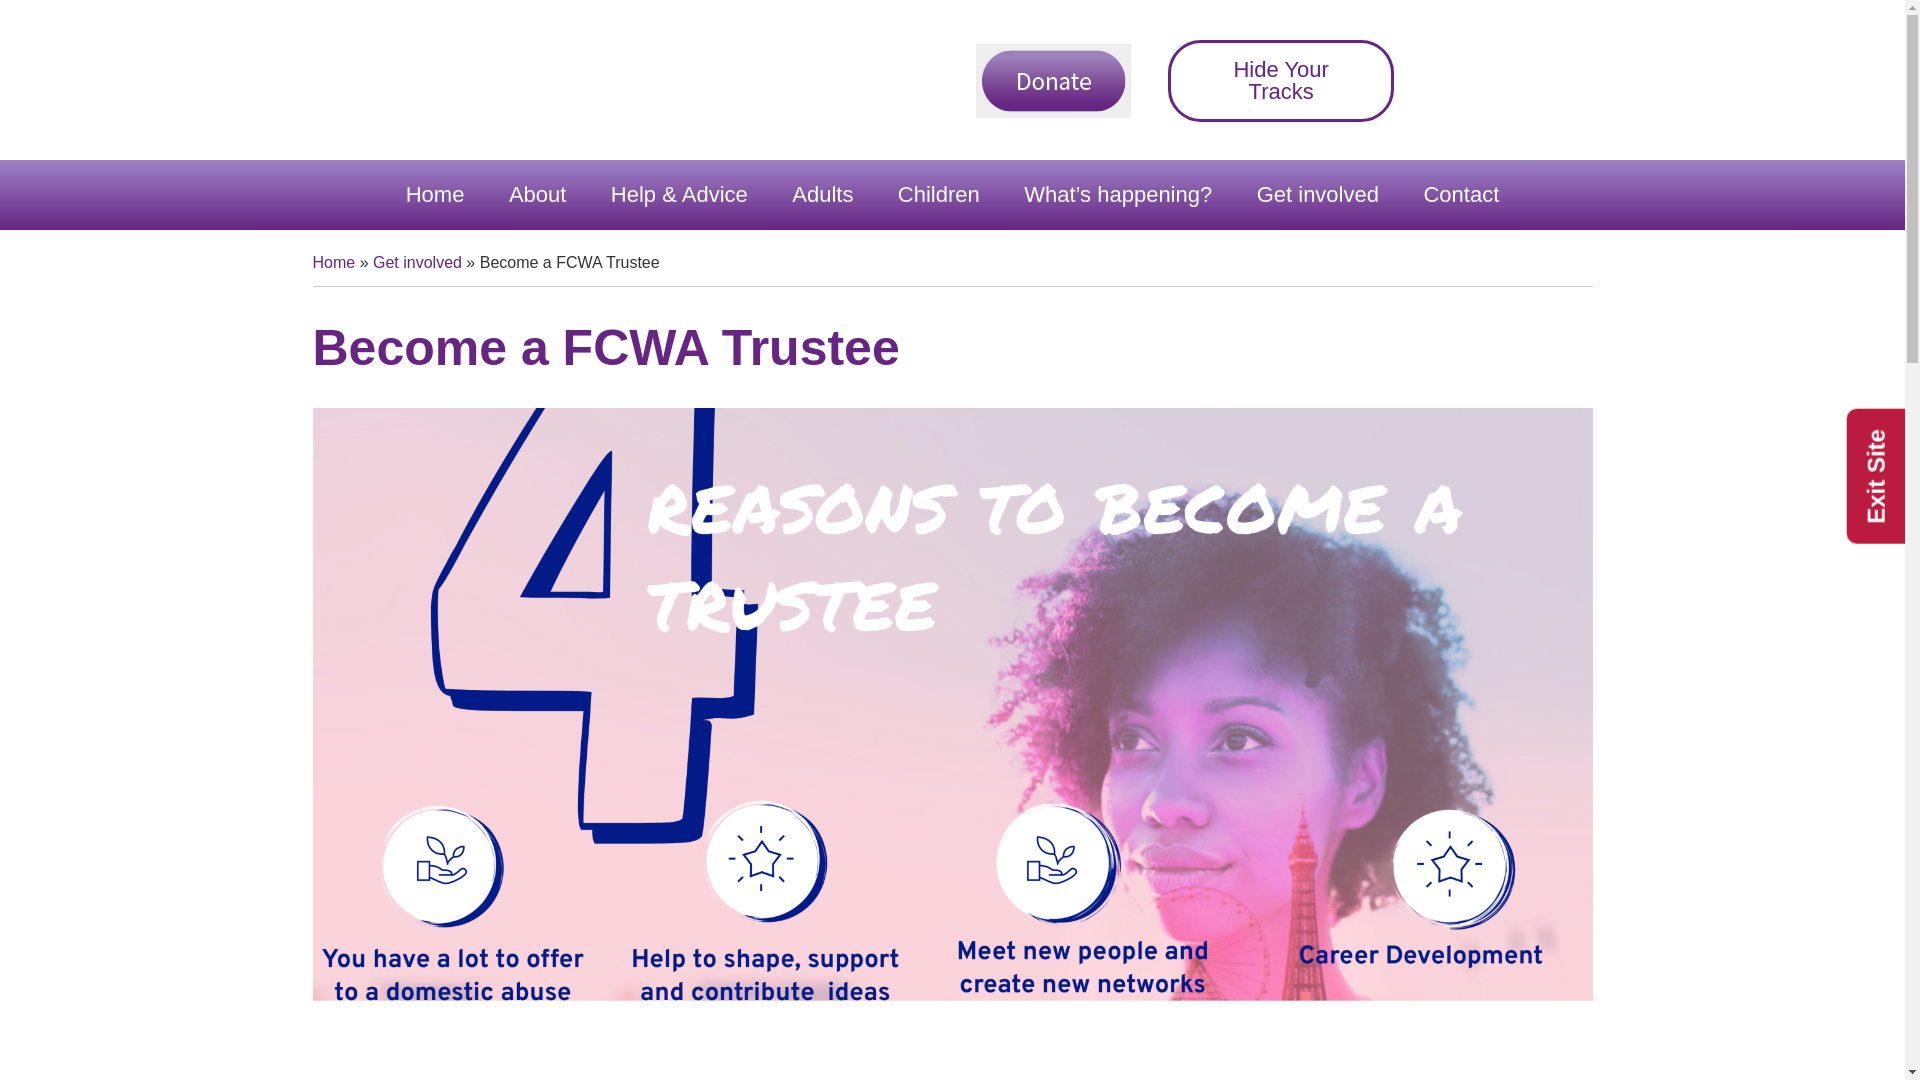  Describe the element at coordinates (1280, 80) in the screenshot. I see `Hide Your Tracks` at that location.